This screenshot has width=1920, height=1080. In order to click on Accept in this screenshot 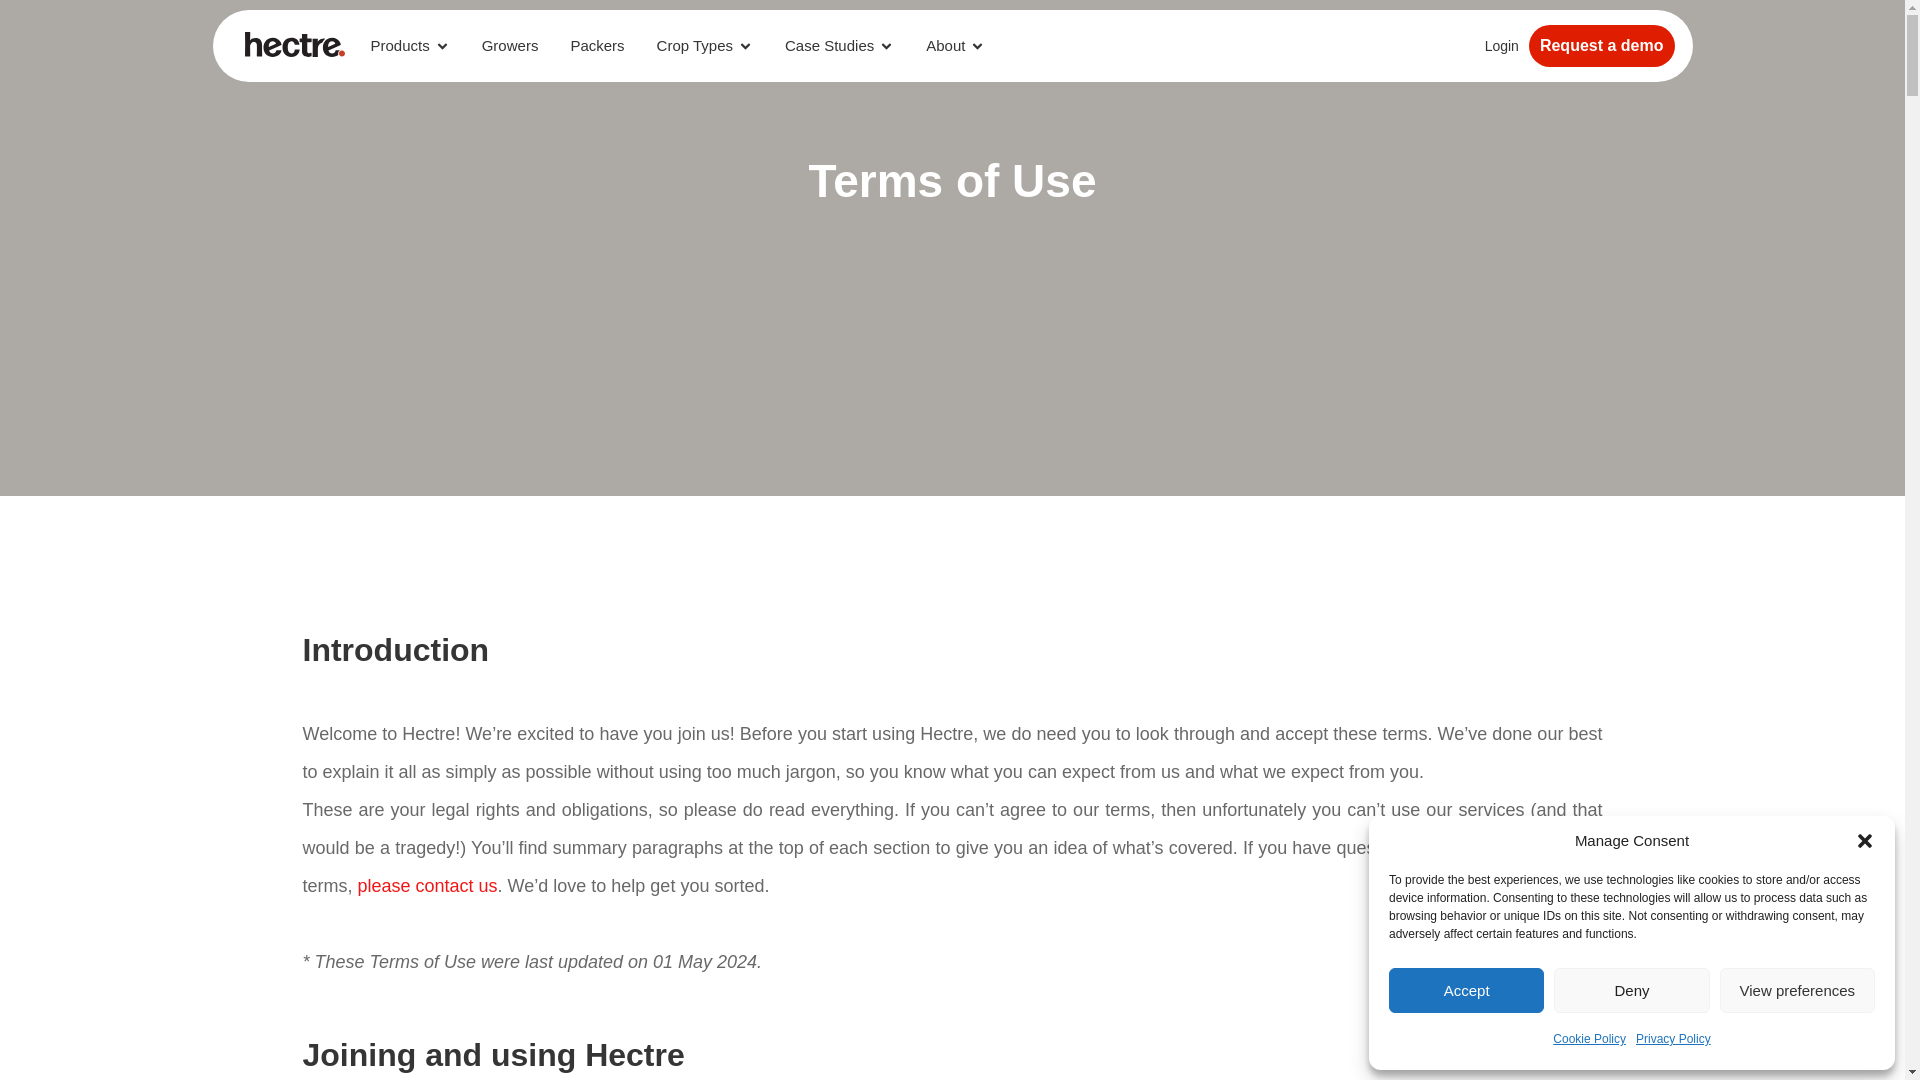, I will do `click(1466, 990)`.